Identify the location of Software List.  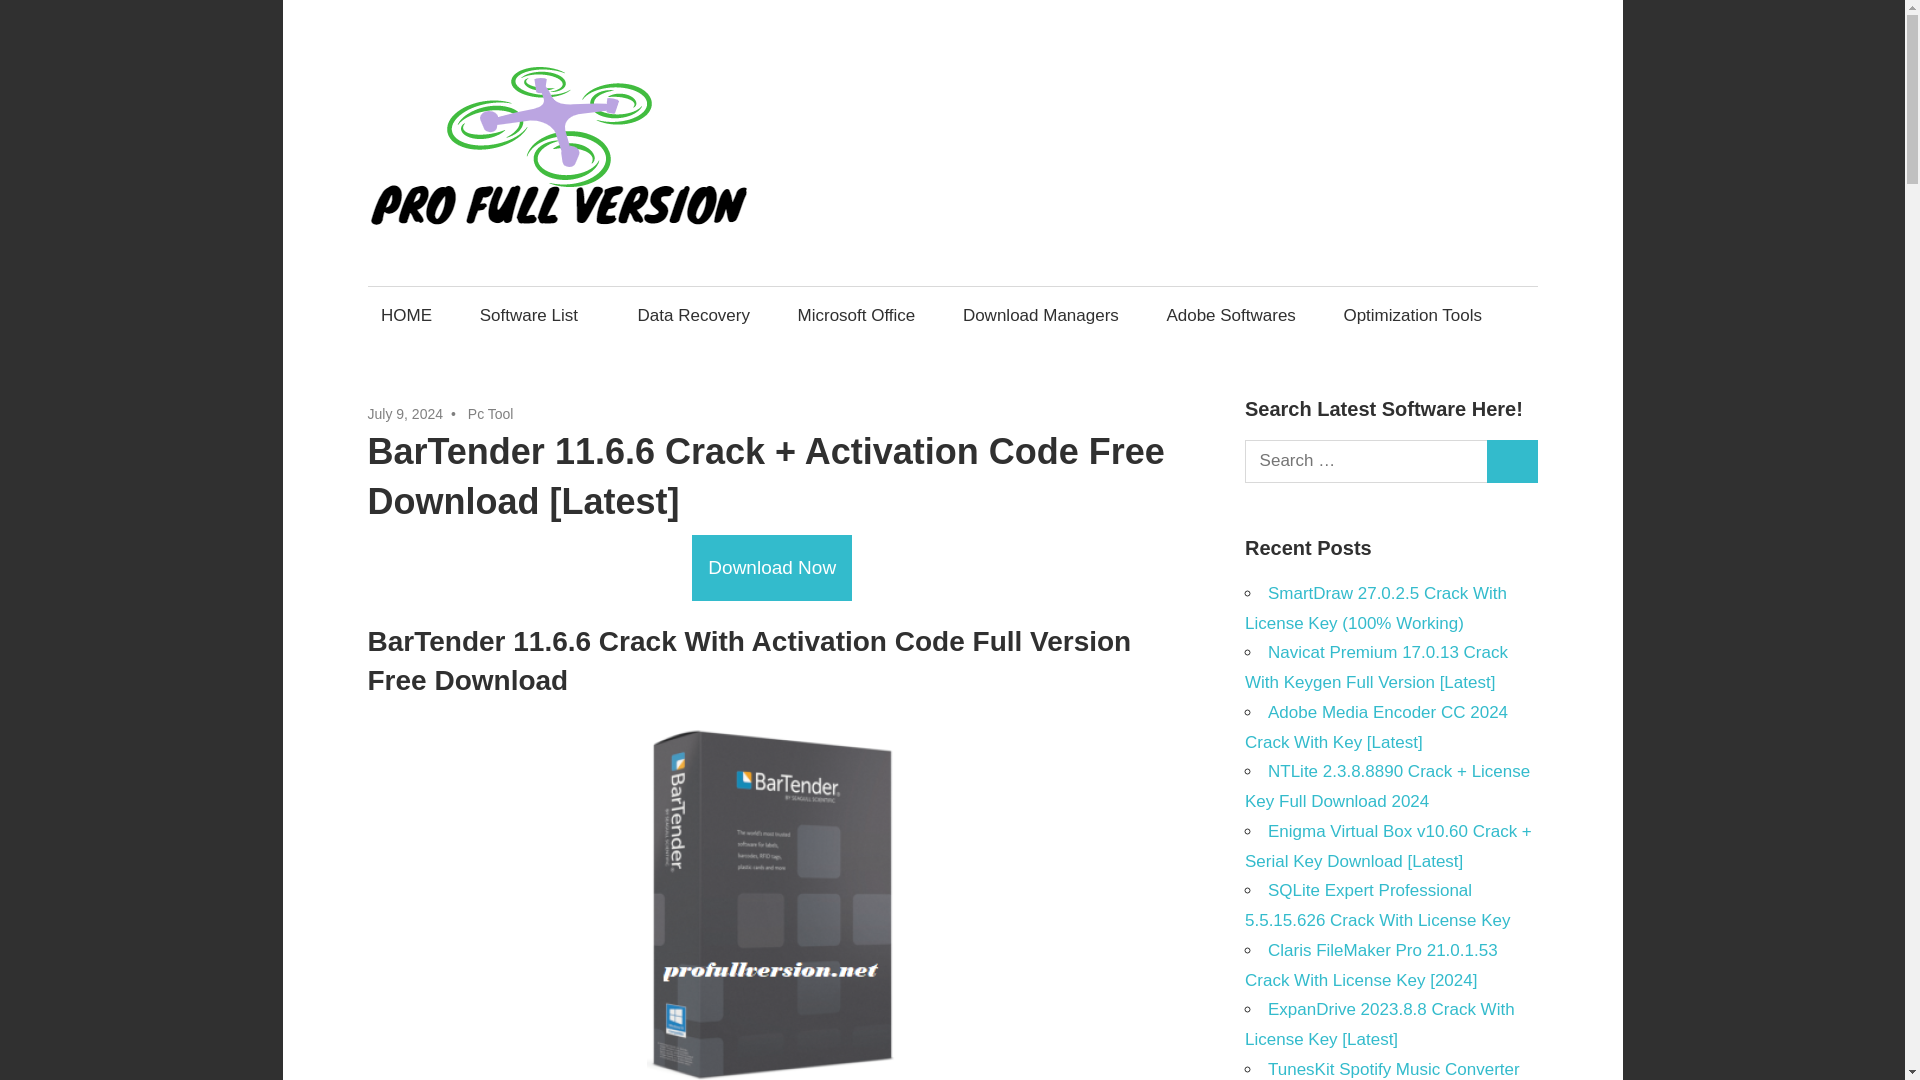
(534, 315).